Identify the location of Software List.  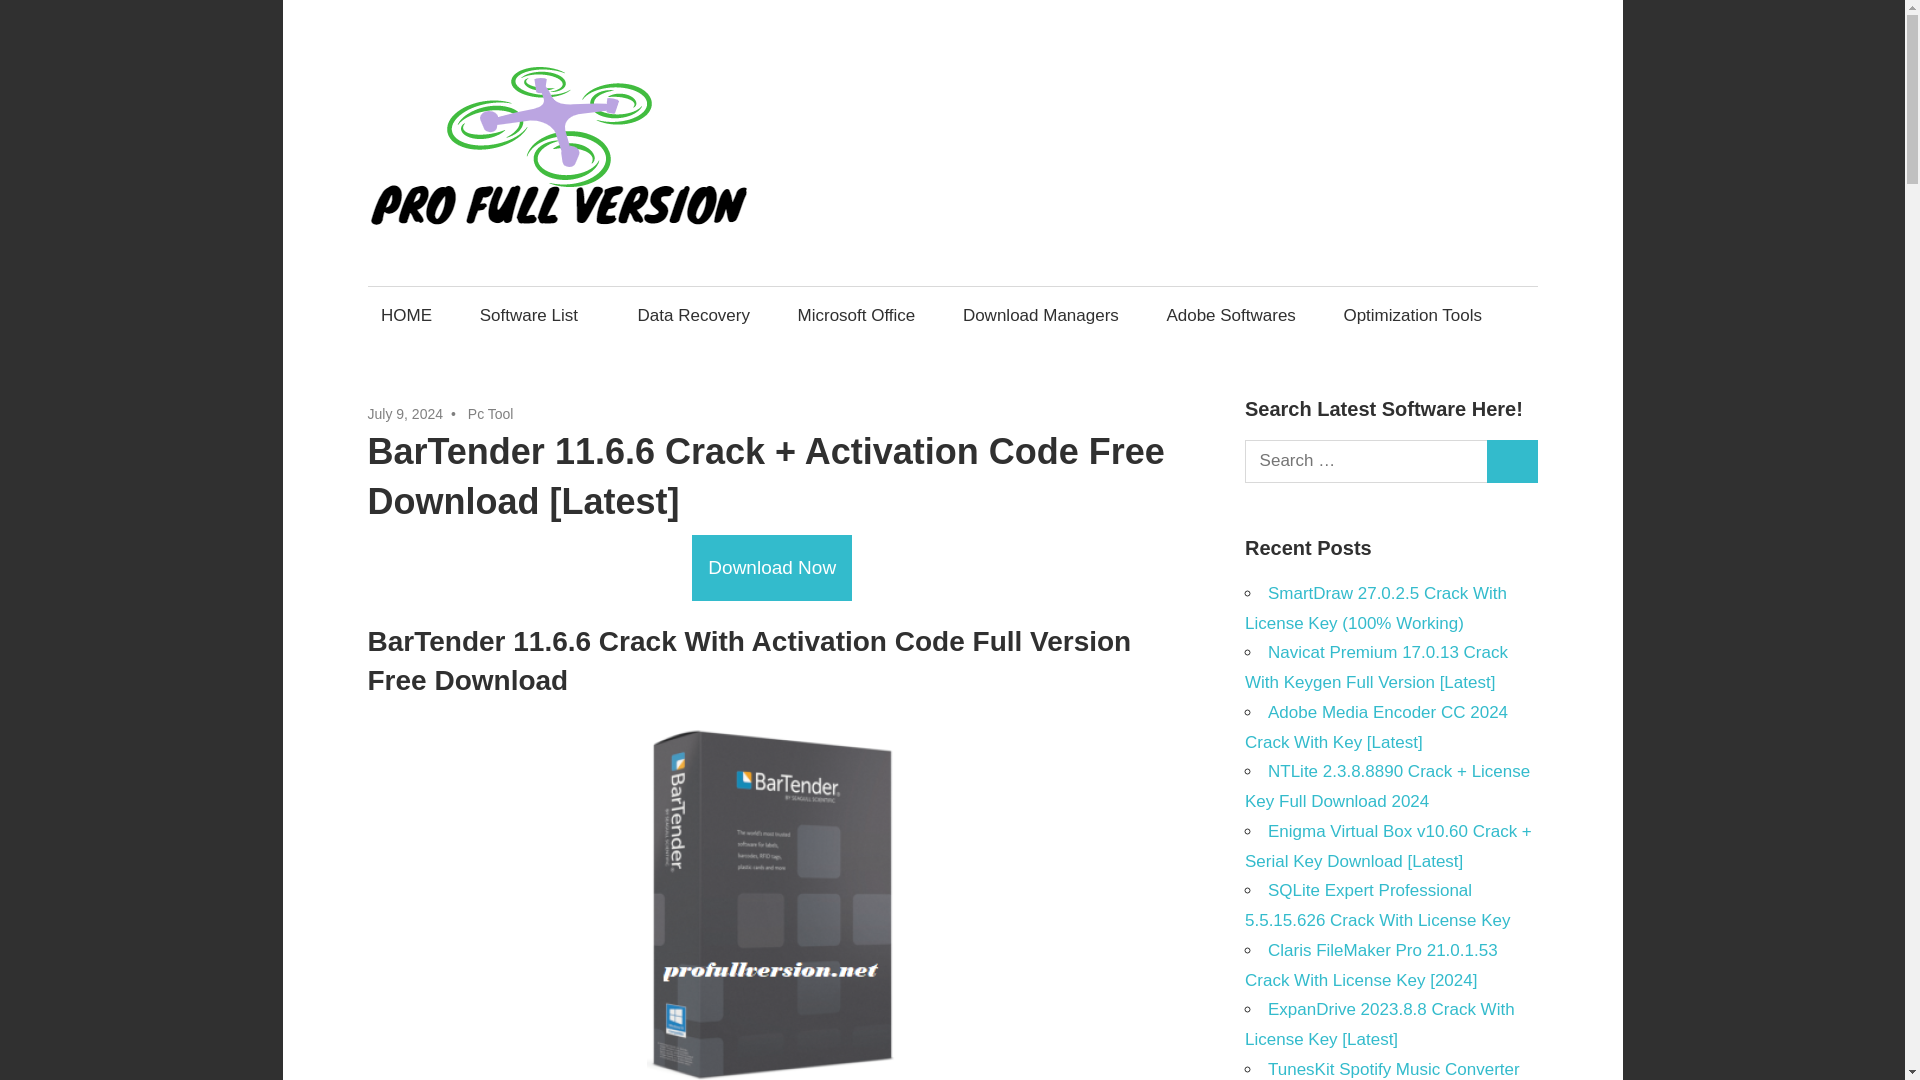
(534, 315).